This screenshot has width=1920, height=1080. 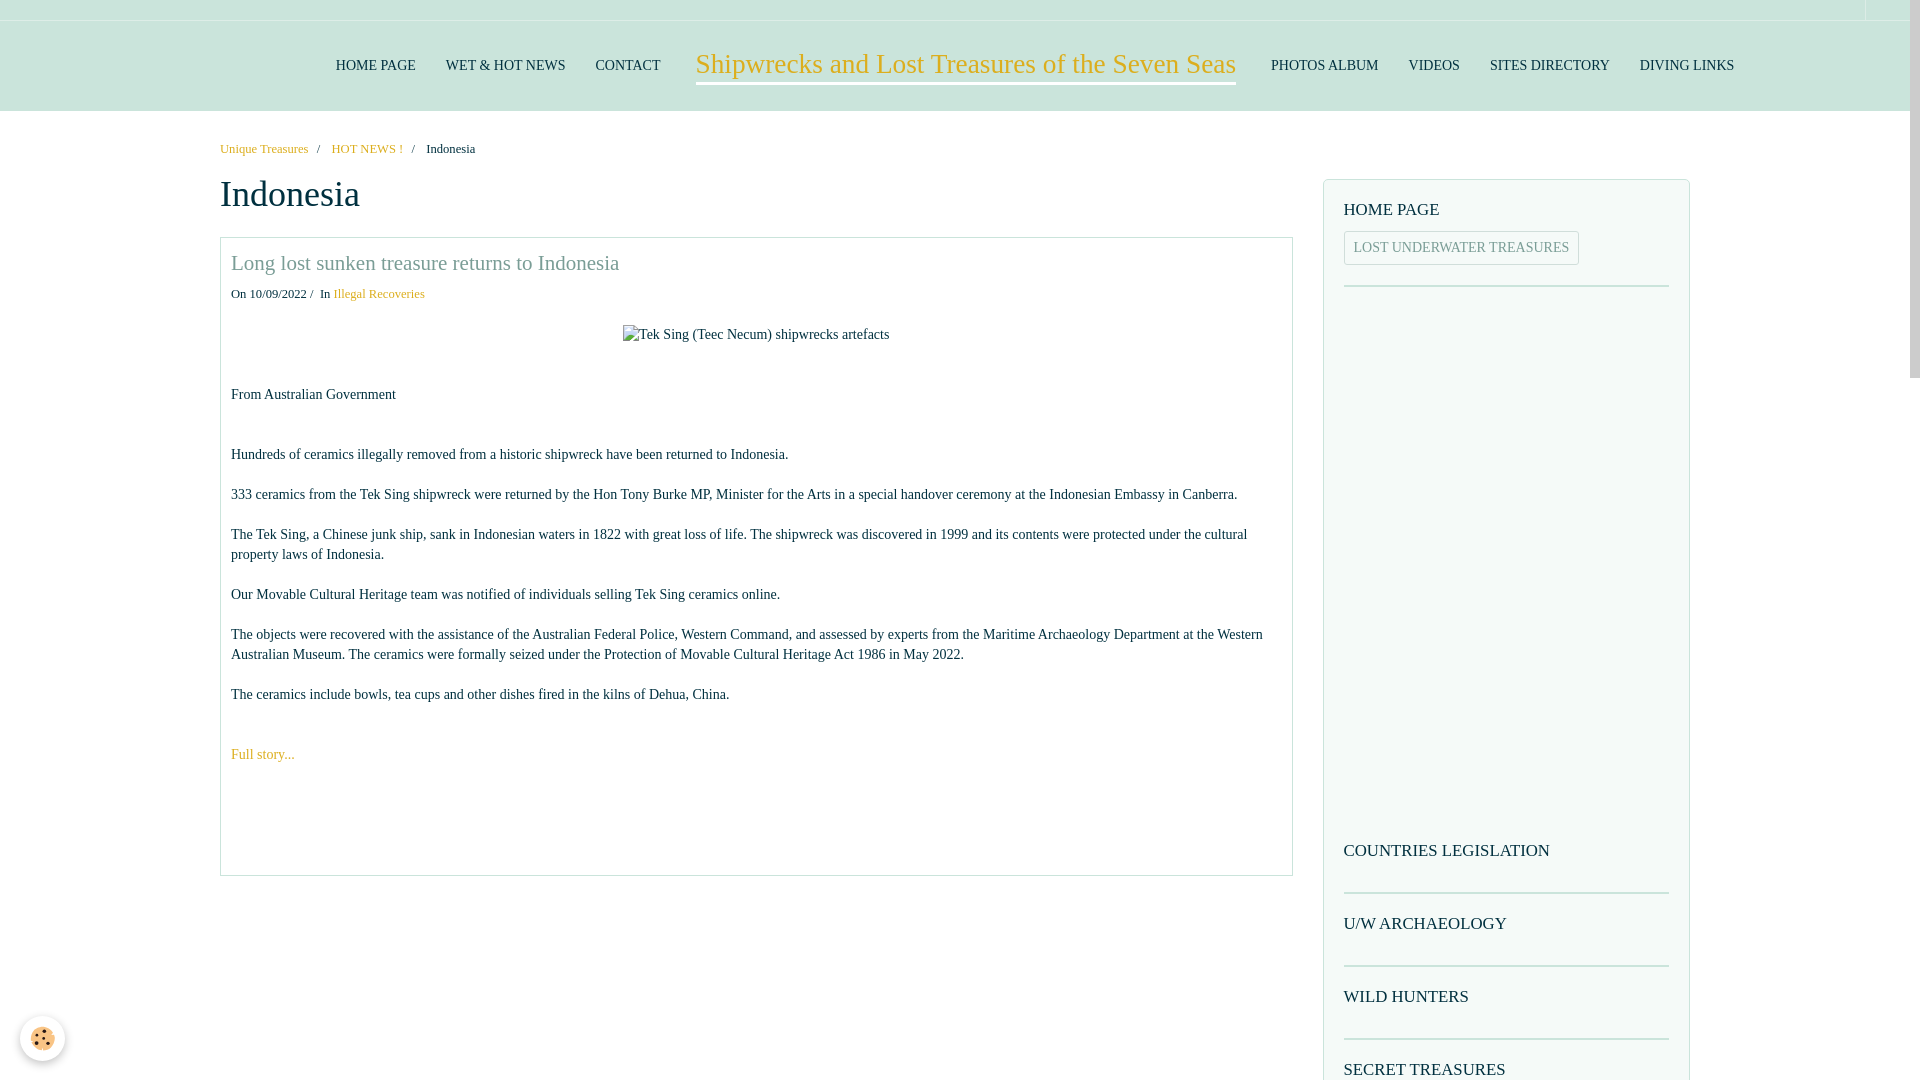 What do you see at coordinates (262, 754) in the screenshot?
I see `Full story...` at bounding box center [262, 754].